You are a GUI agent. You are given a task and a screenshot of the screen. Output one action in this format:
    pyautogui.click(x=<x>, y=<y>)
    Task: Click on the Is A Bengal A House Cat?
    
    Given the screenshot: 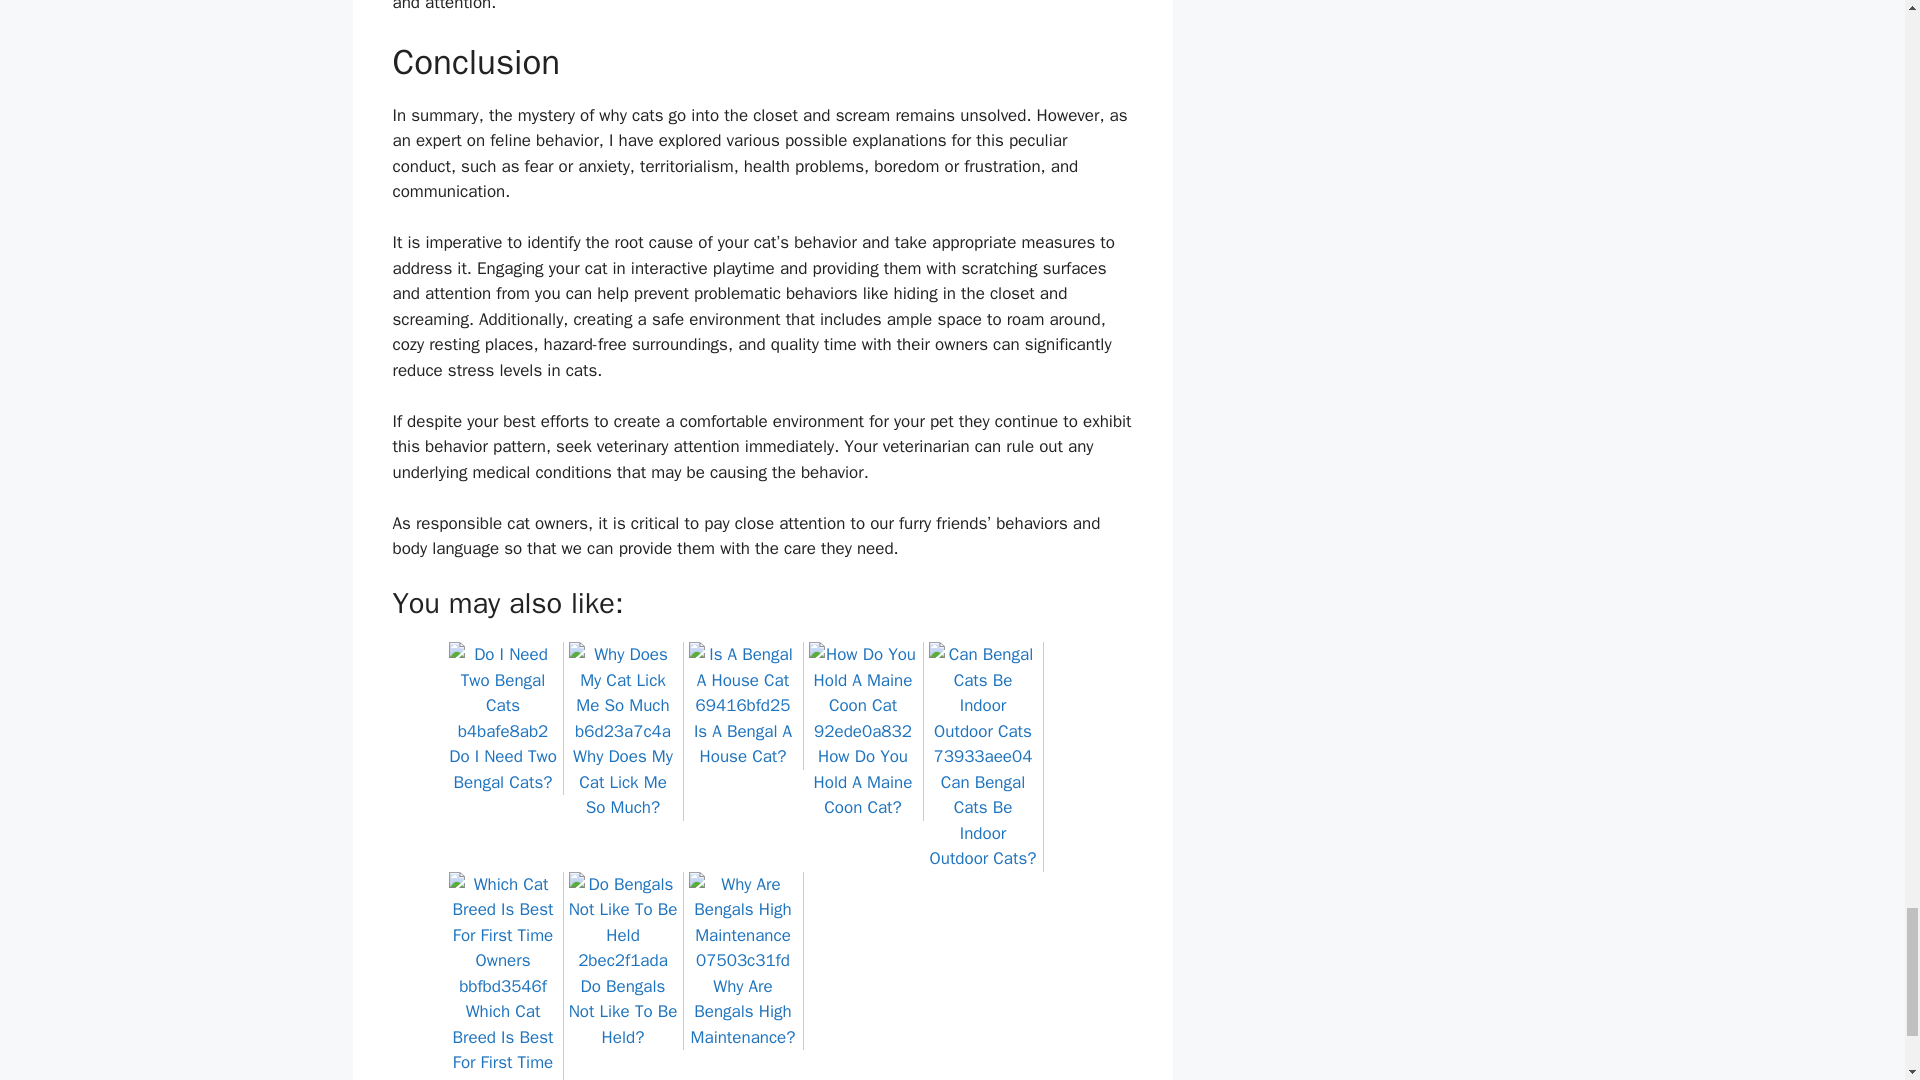 What is the action you would take?
    pyautogui.click(x=742, y=730)
    